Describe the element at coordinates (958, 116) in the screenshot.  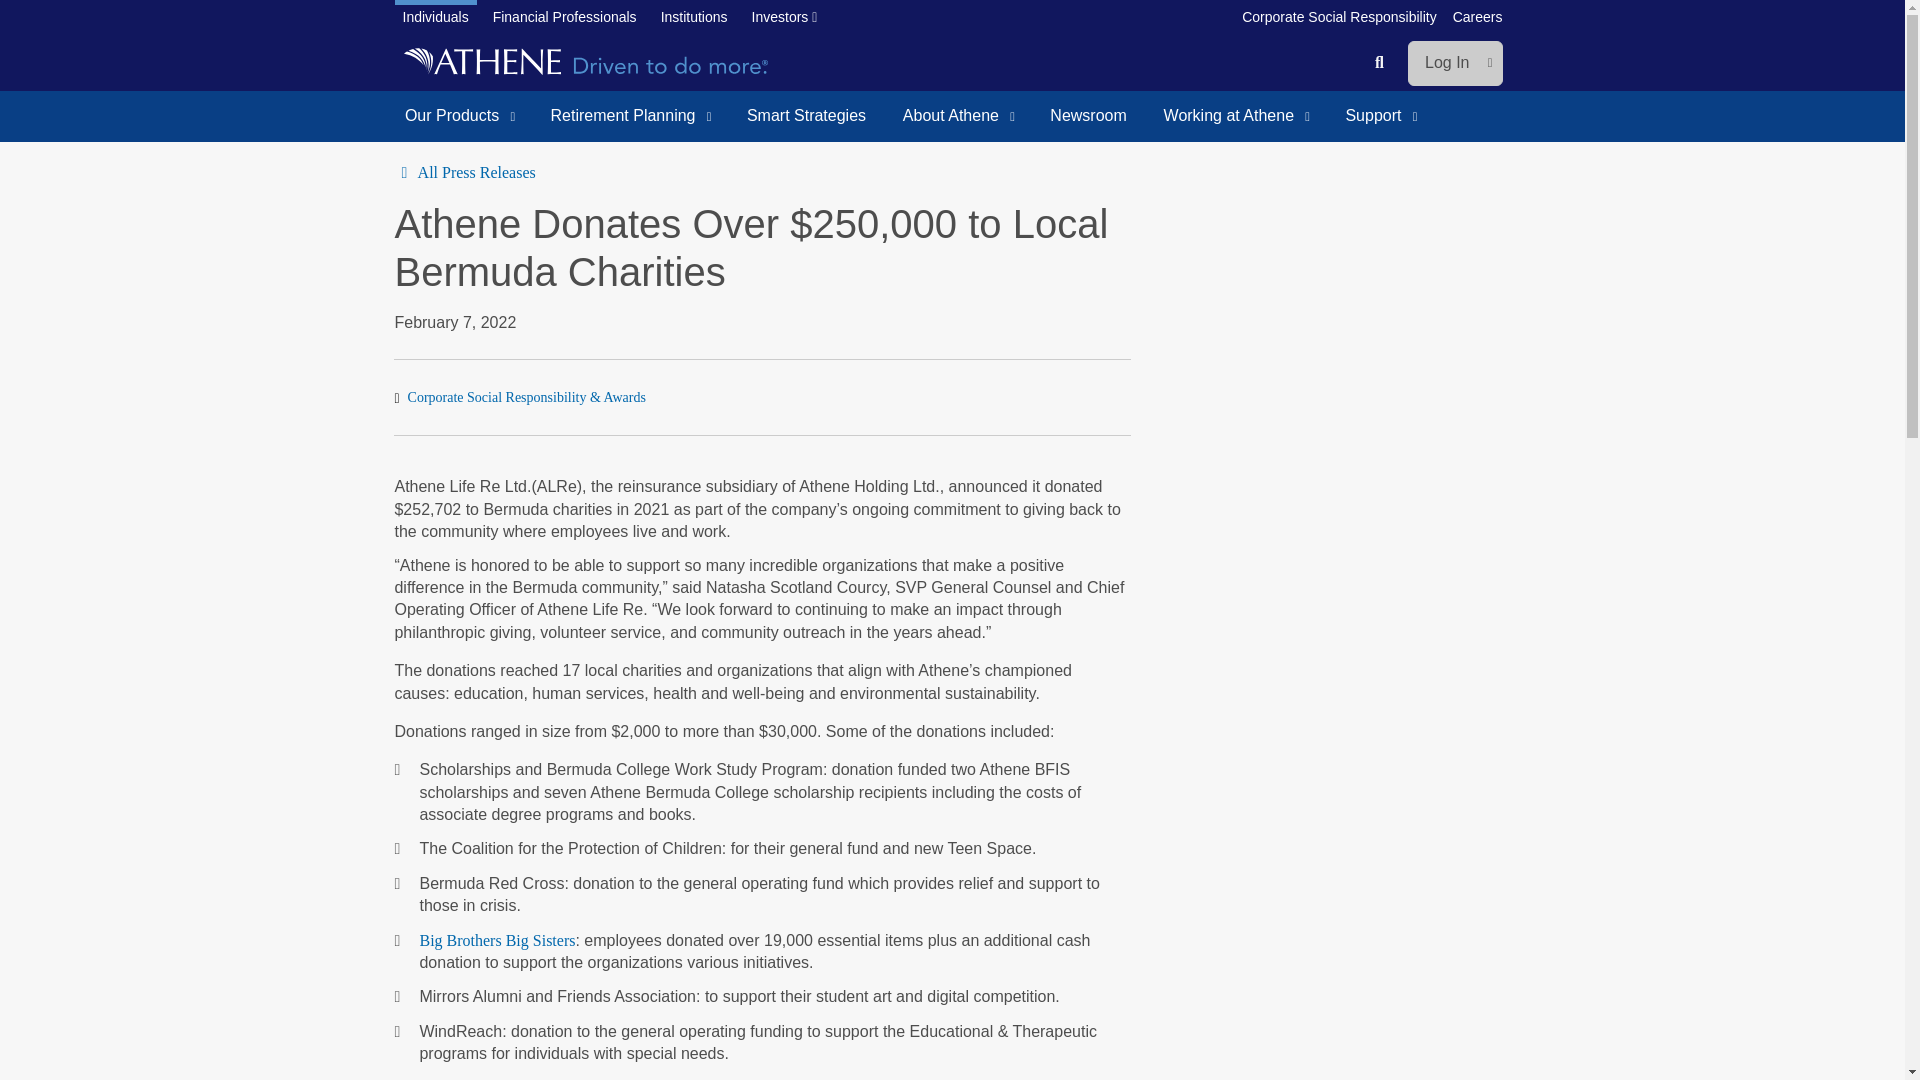
I see `About Athene` at that location.